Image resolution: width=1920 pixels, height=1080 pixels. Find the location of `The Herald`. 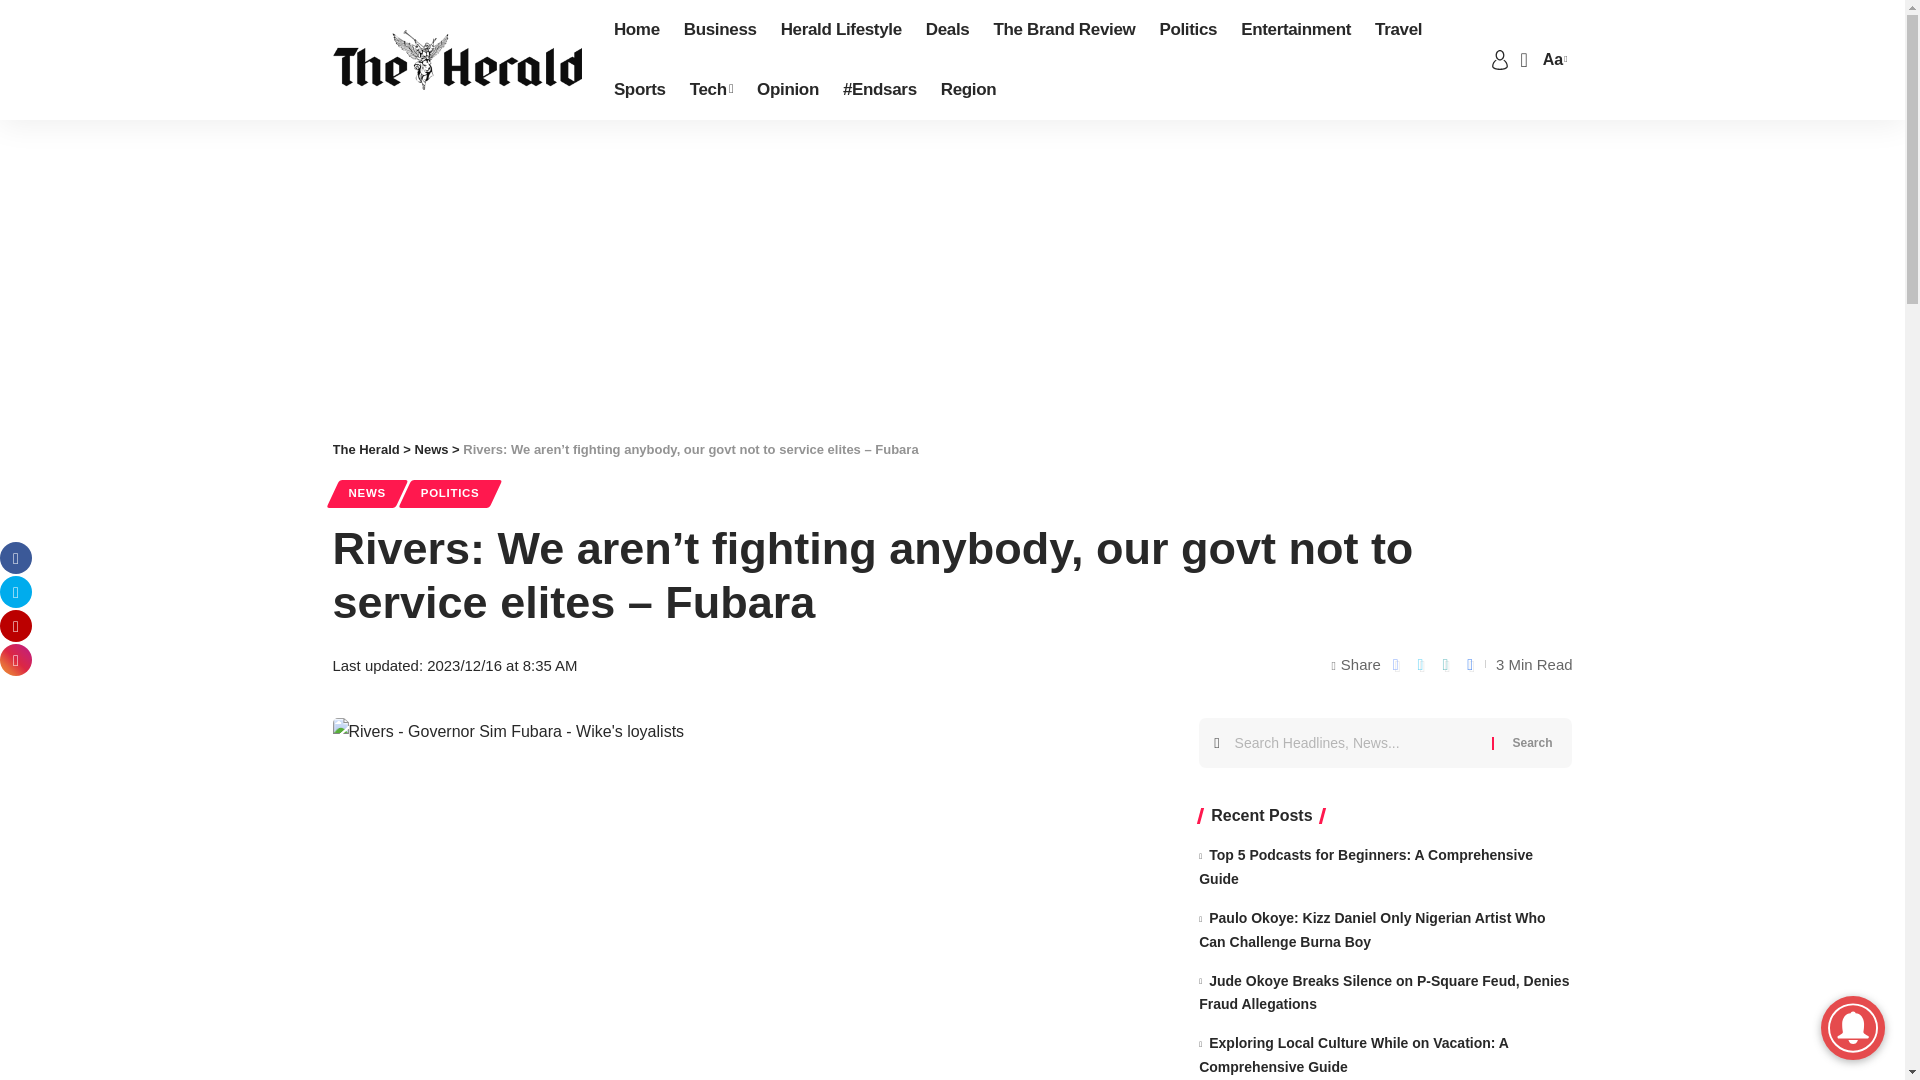

The Herald is located at coordinates (456, 60).